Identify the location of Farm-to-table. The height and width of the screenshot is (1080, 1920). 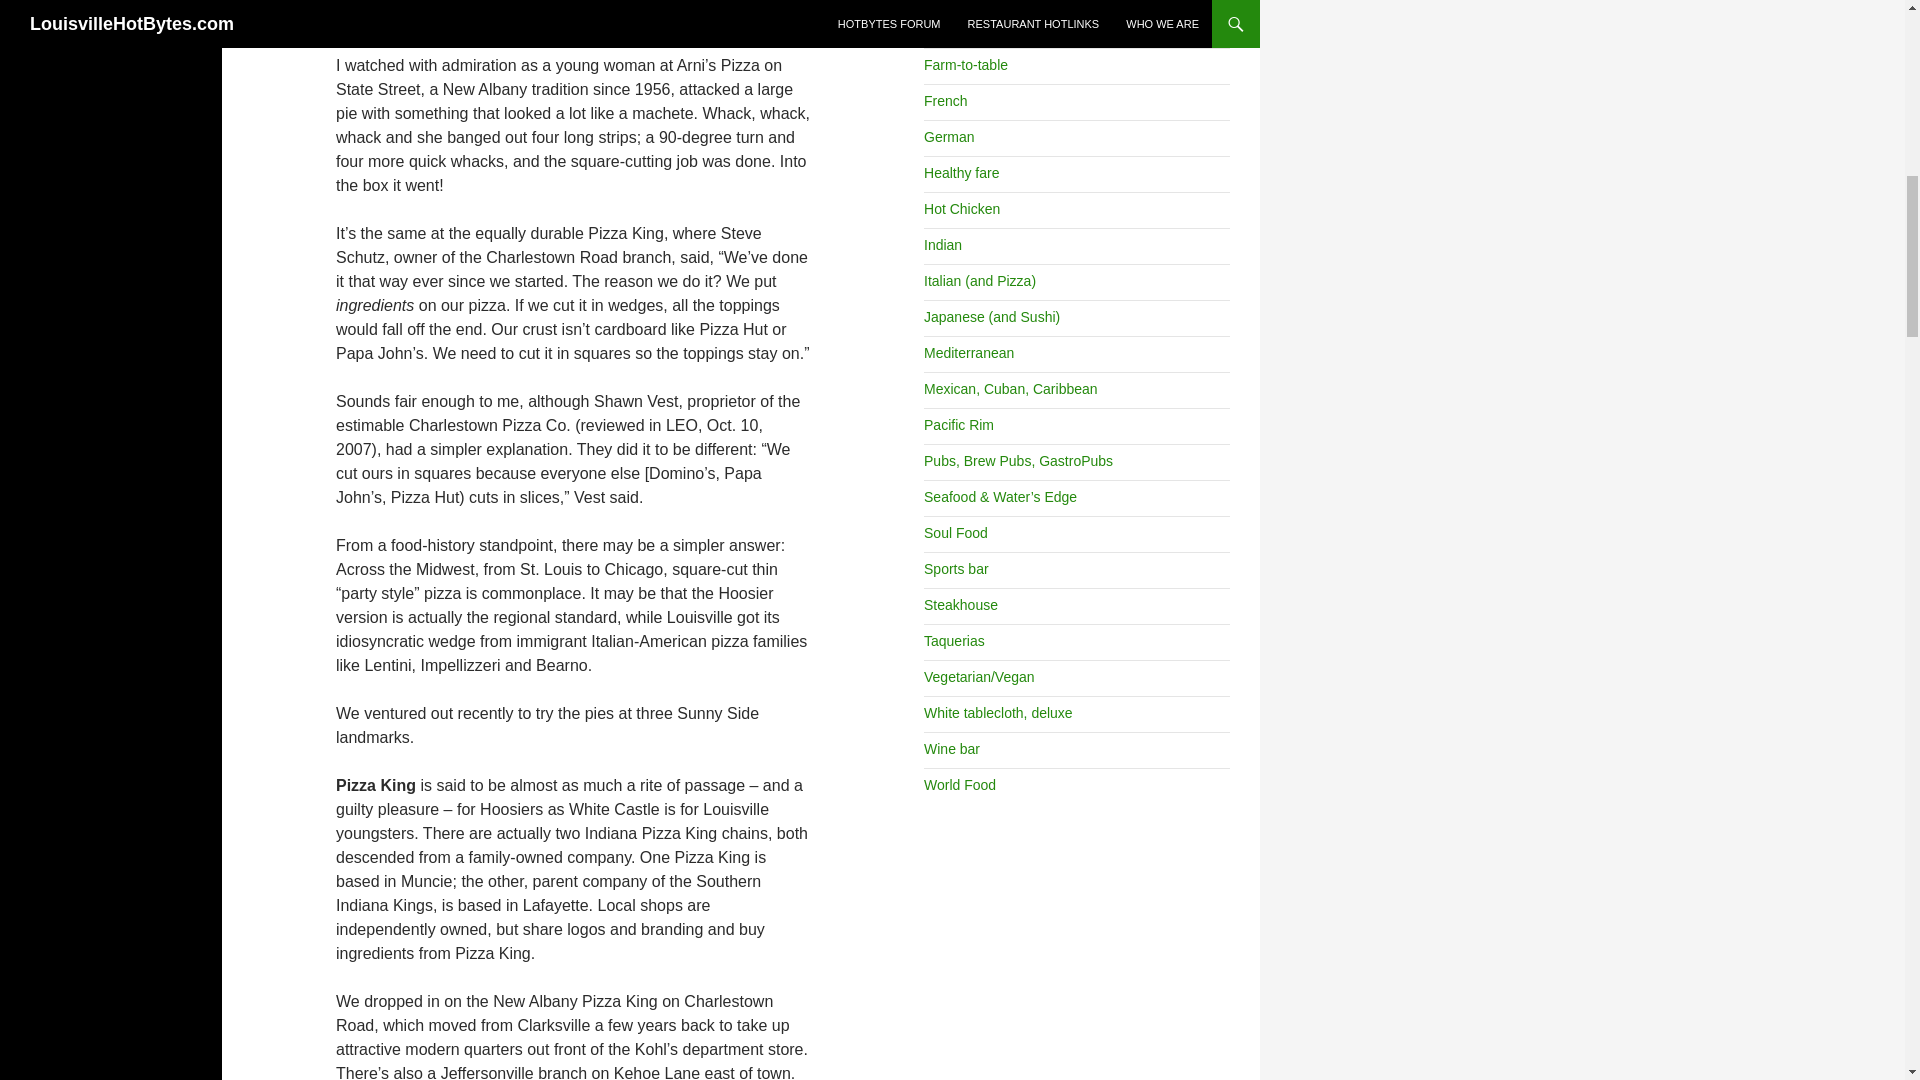
(966, 65).